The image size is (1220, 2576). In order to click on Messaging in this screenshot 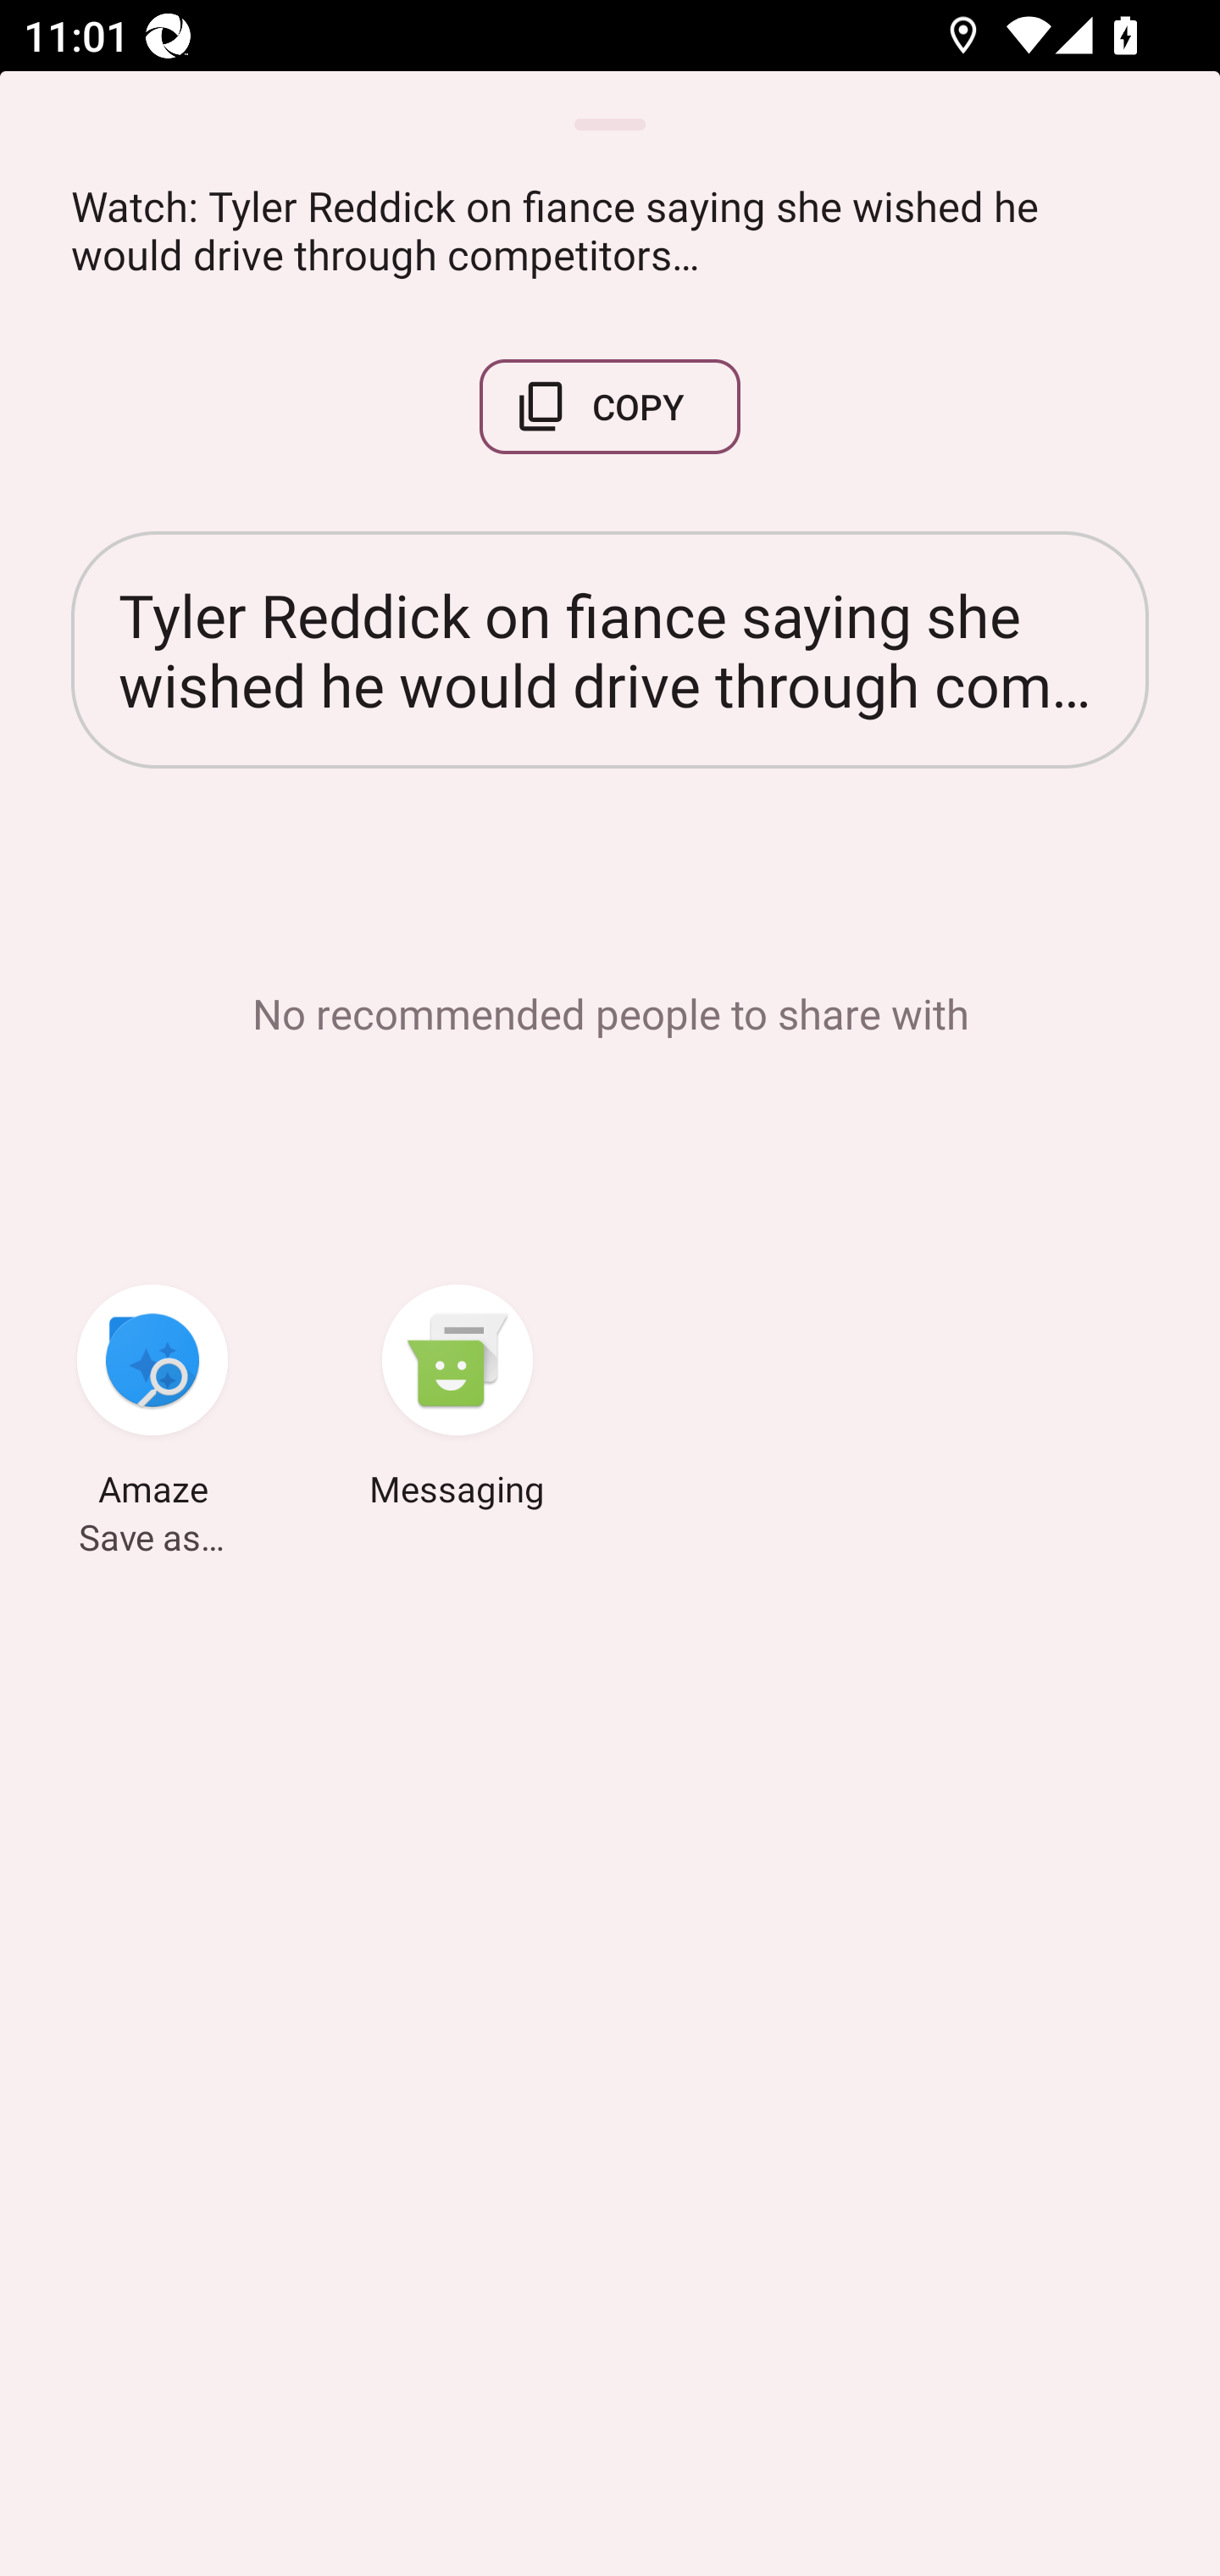, I will do `click(457, 1401)`.